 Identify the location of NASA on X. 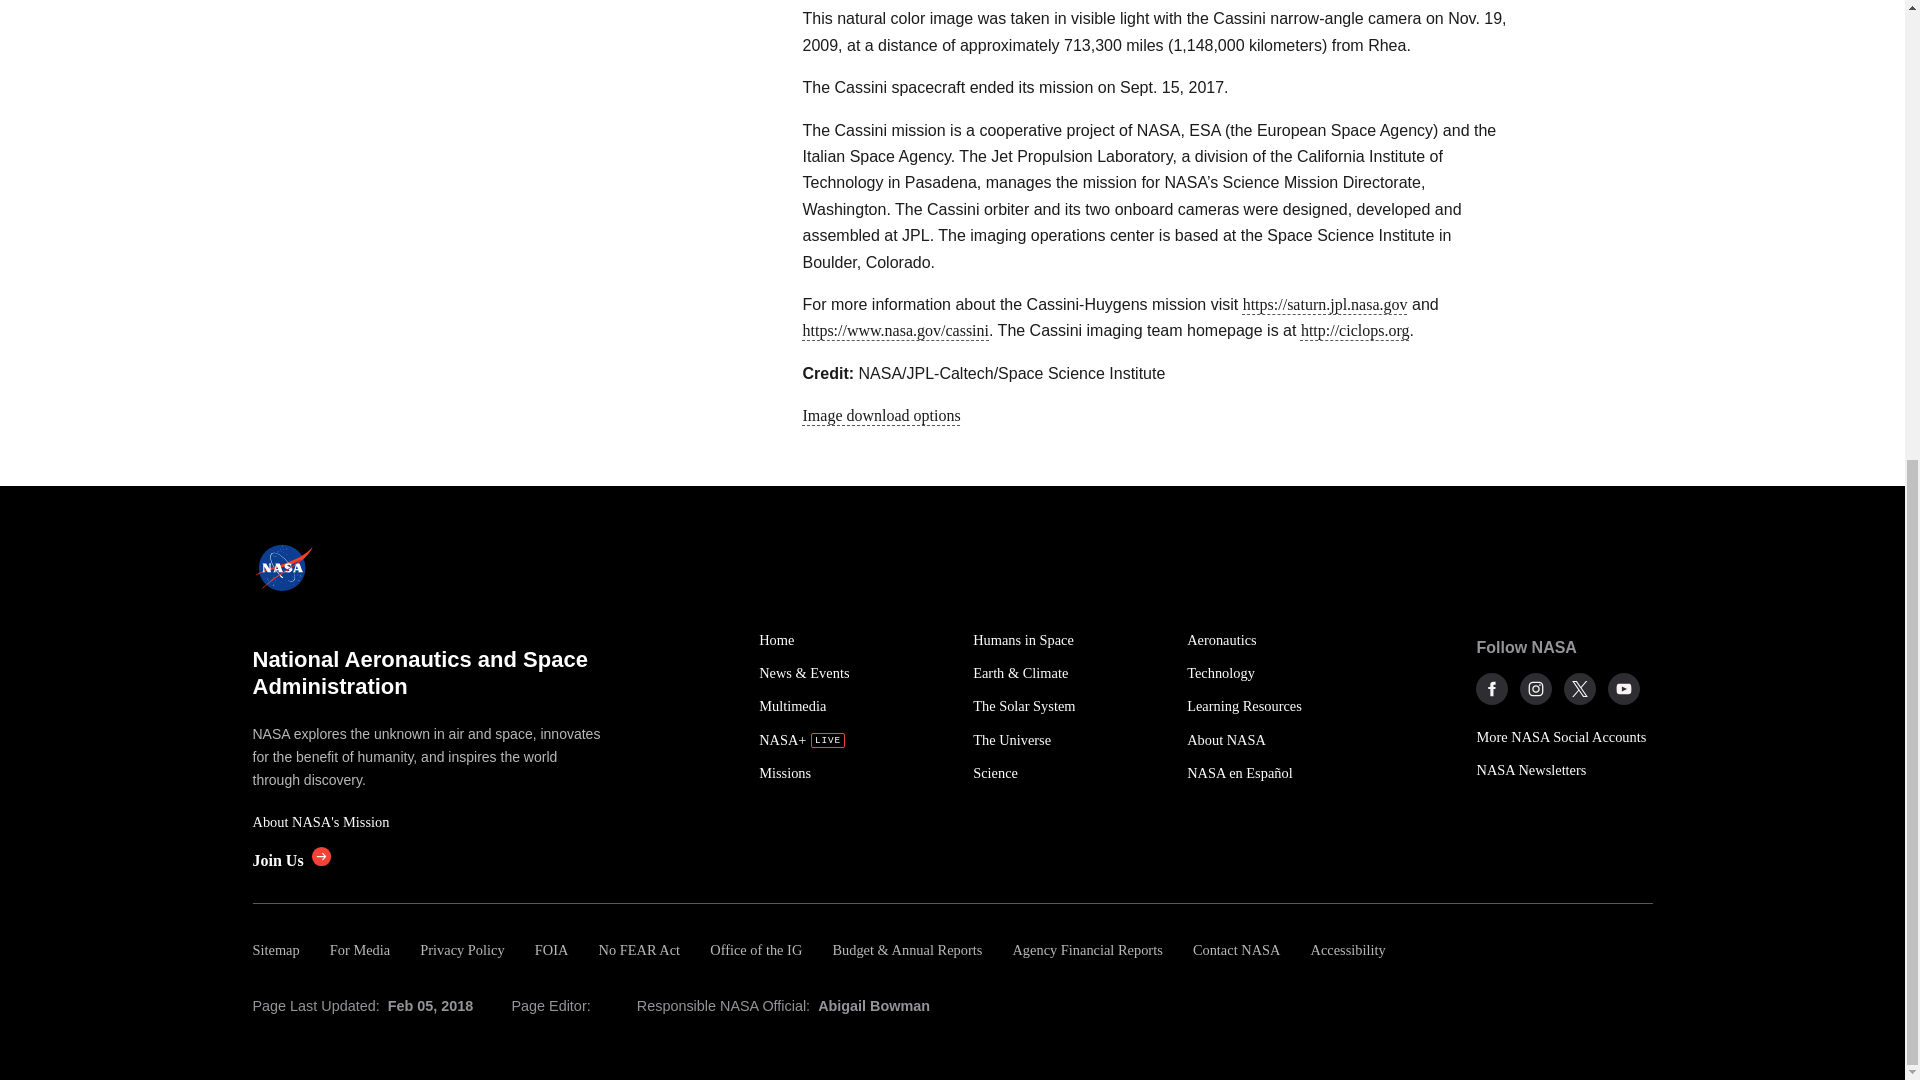
(1580, 688).